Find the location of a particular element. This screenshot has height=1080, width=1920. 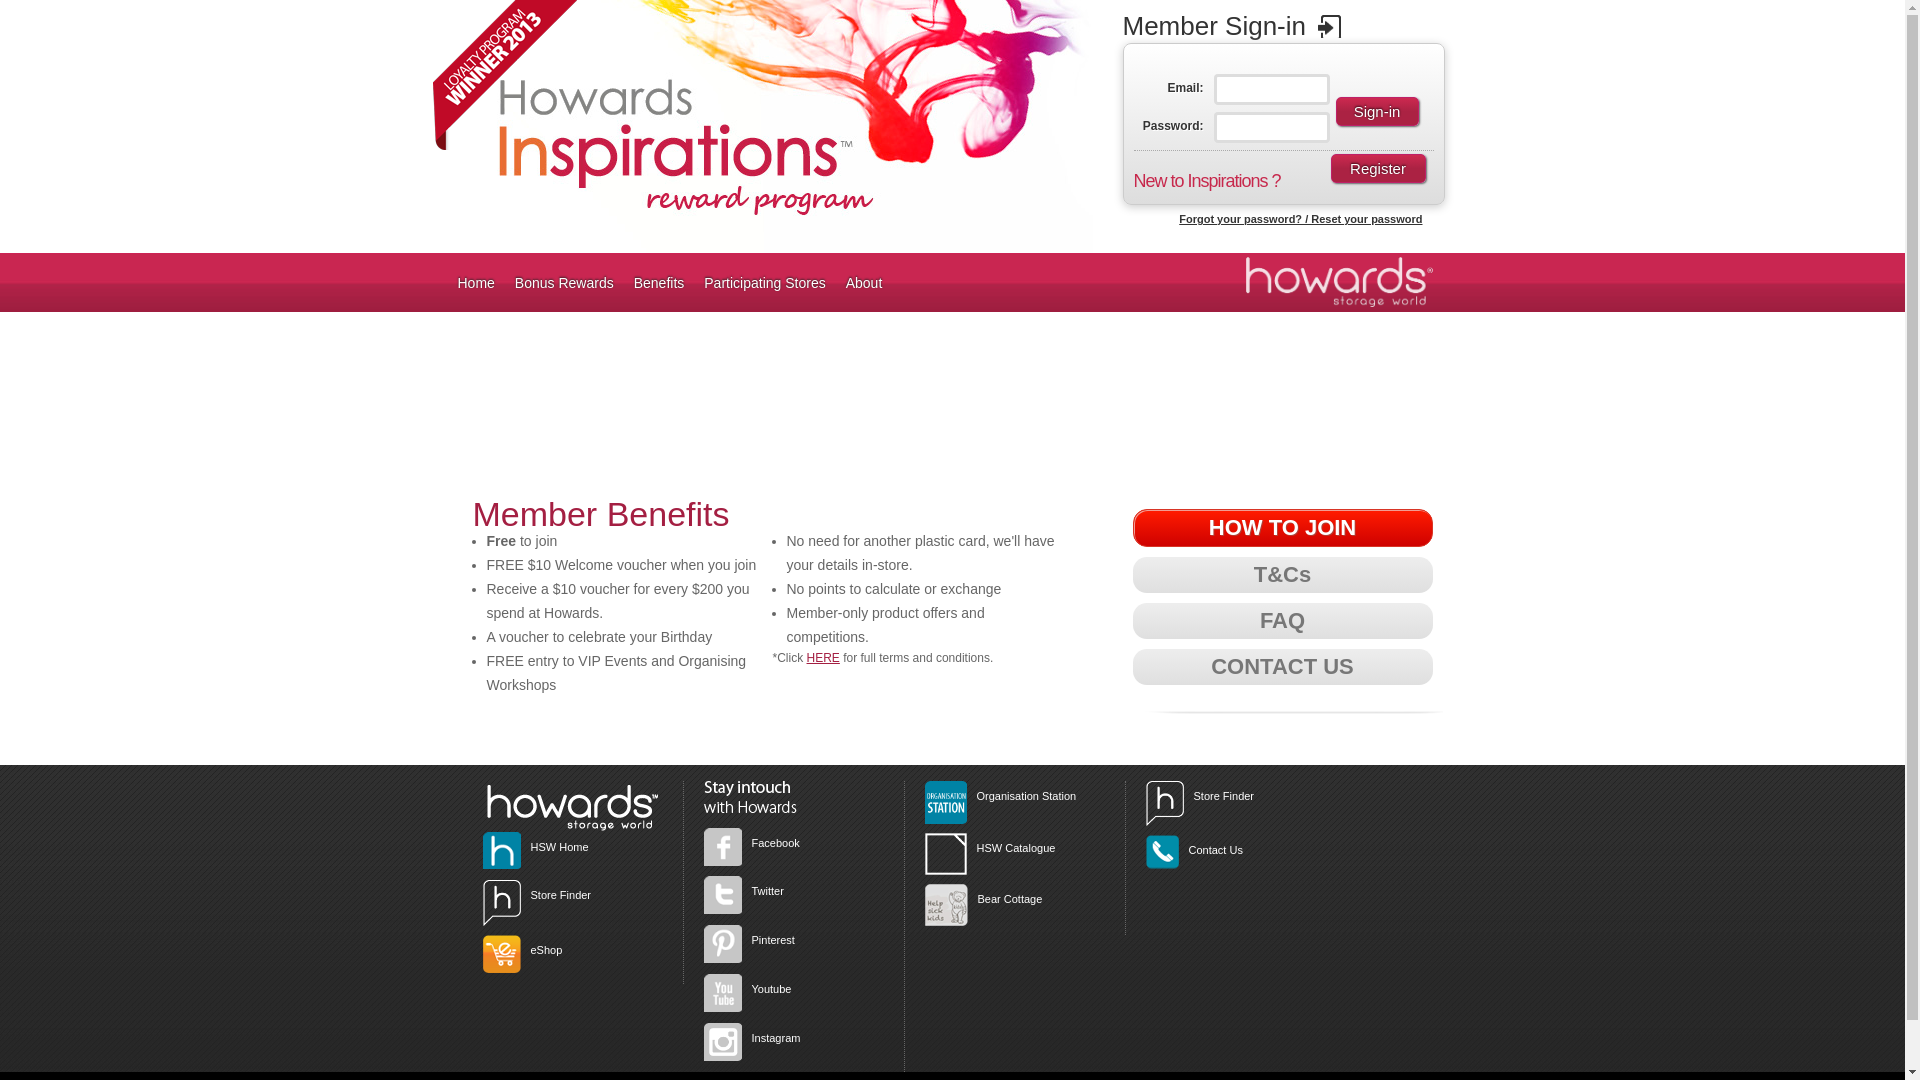

Twitter is located at coordinates (768, 891).